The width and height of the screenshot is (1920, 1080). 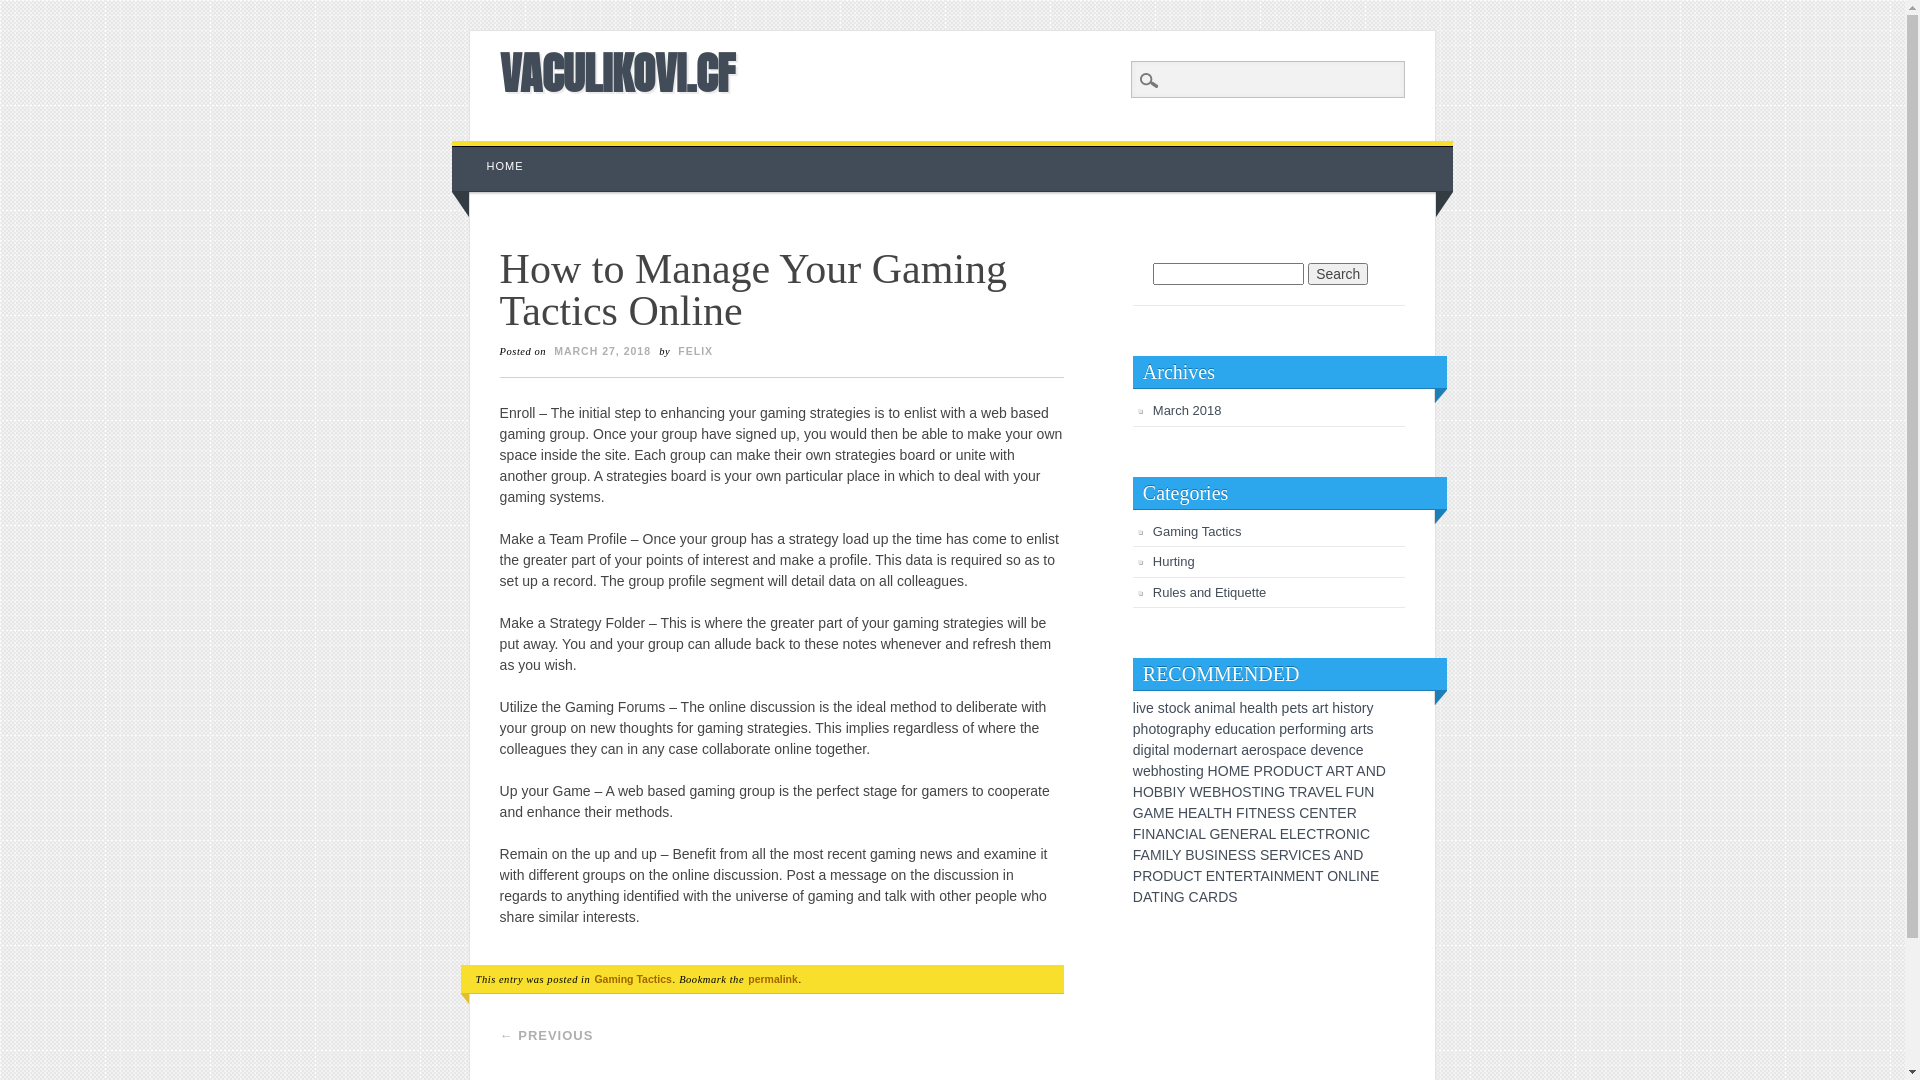 What do you see at coordinates (1180, 834) in the screenshot?
I see `C` at bounding box center [1180, 834].